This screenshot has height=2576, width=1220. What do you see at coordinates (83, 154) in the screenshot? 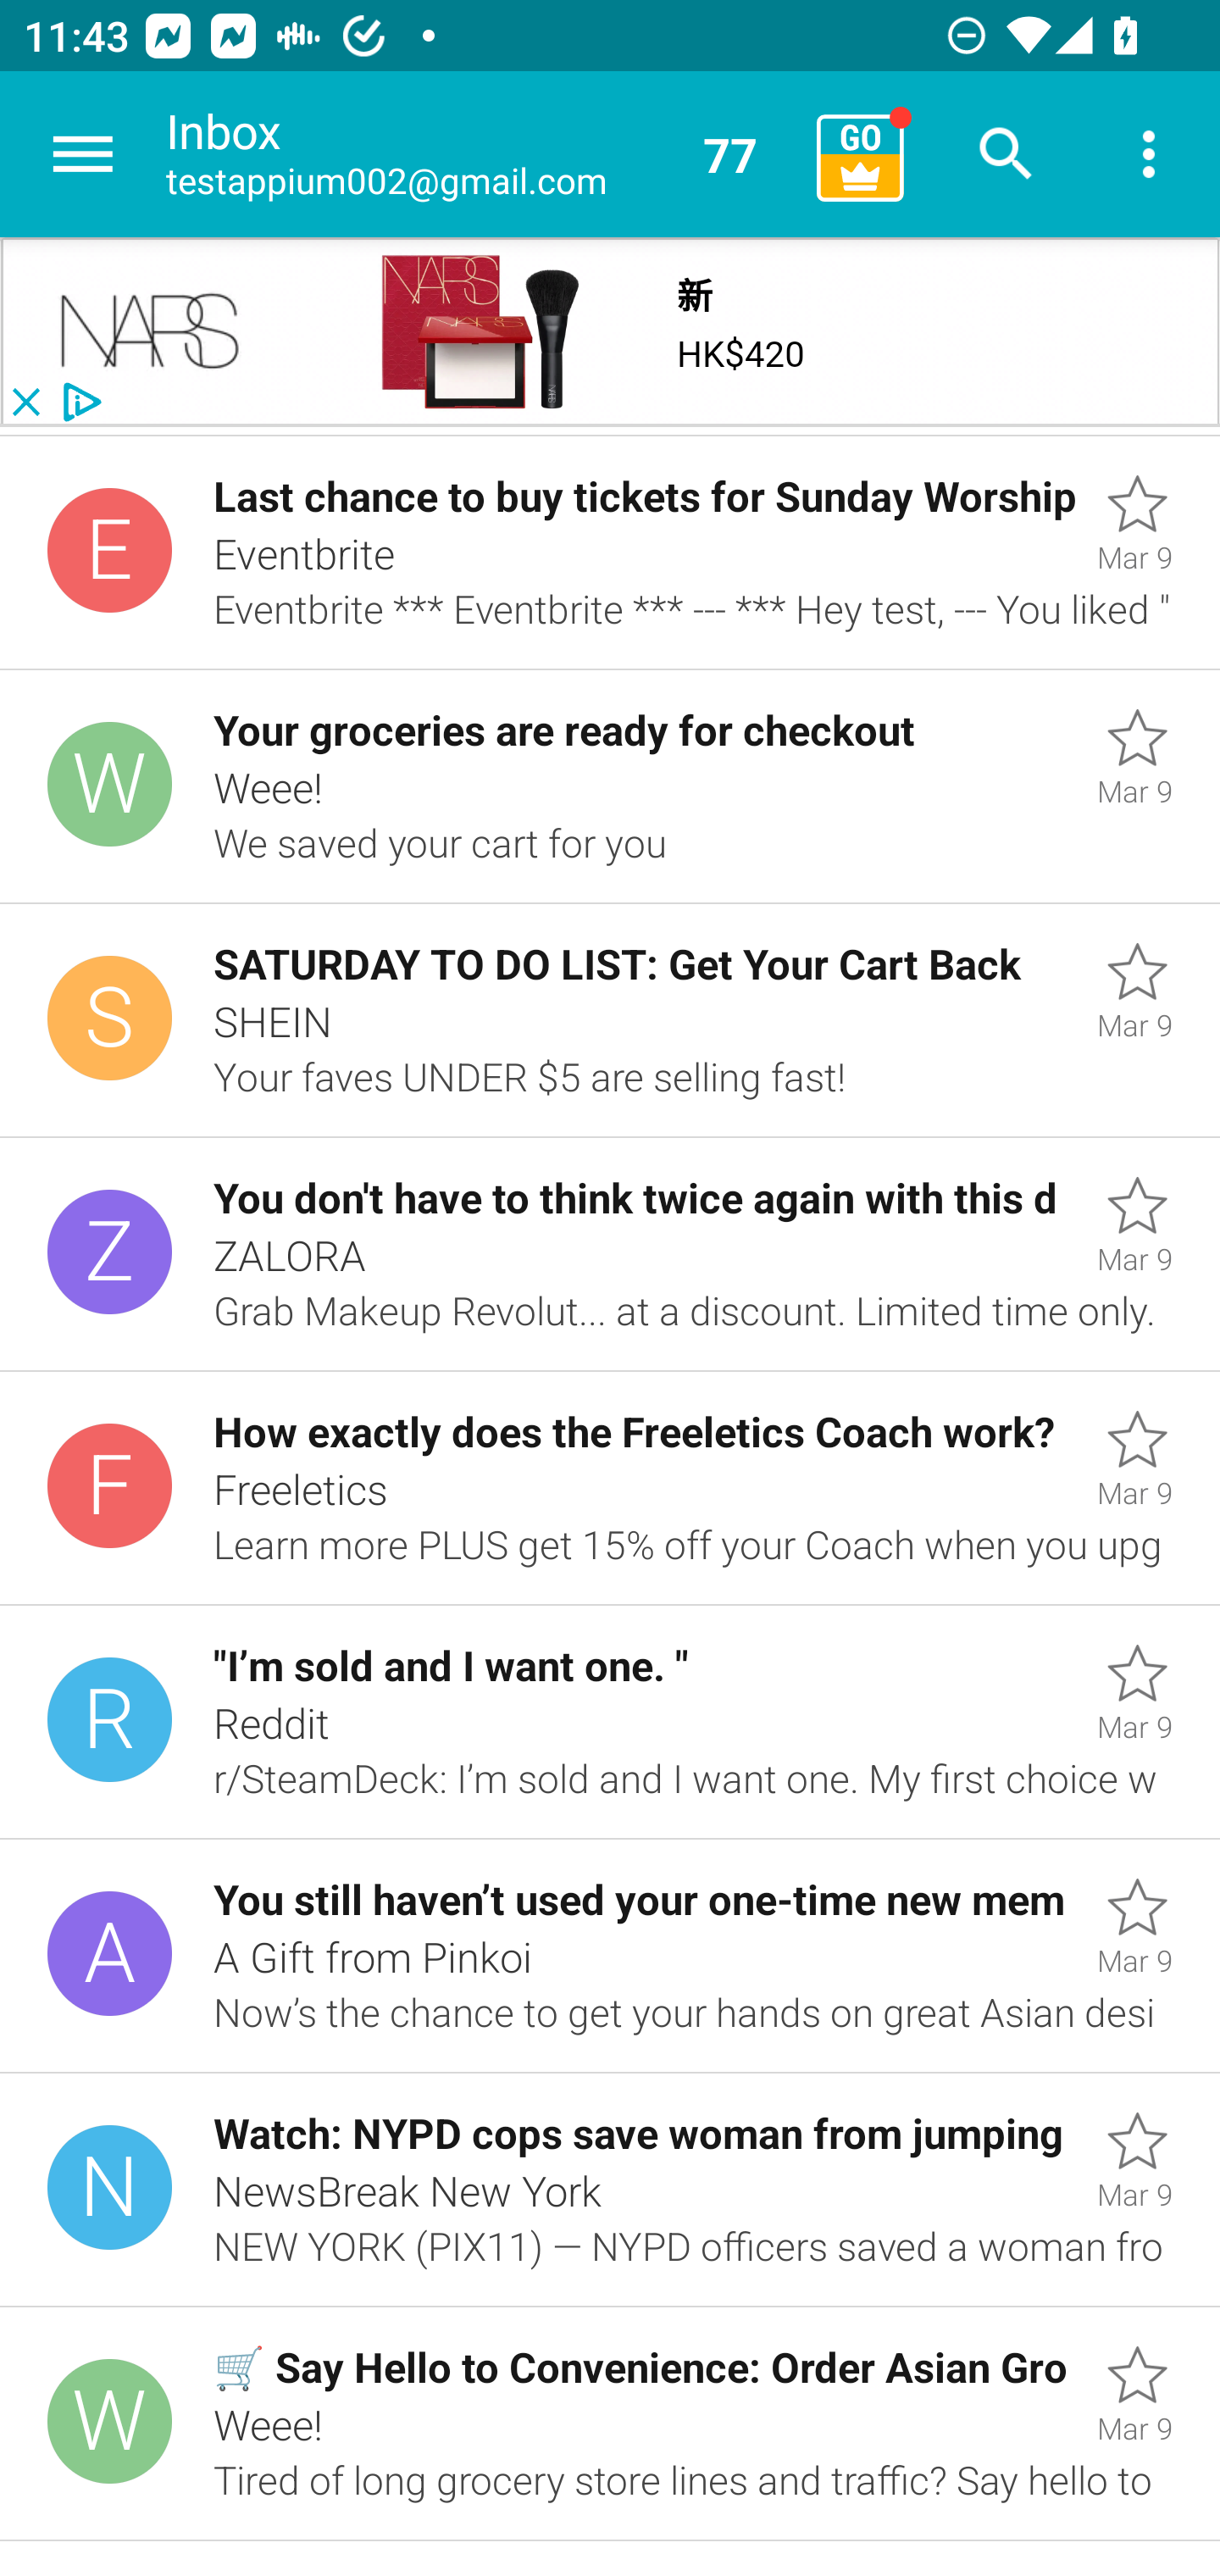
I see `Navigate up` at bounding box center [83, 154].